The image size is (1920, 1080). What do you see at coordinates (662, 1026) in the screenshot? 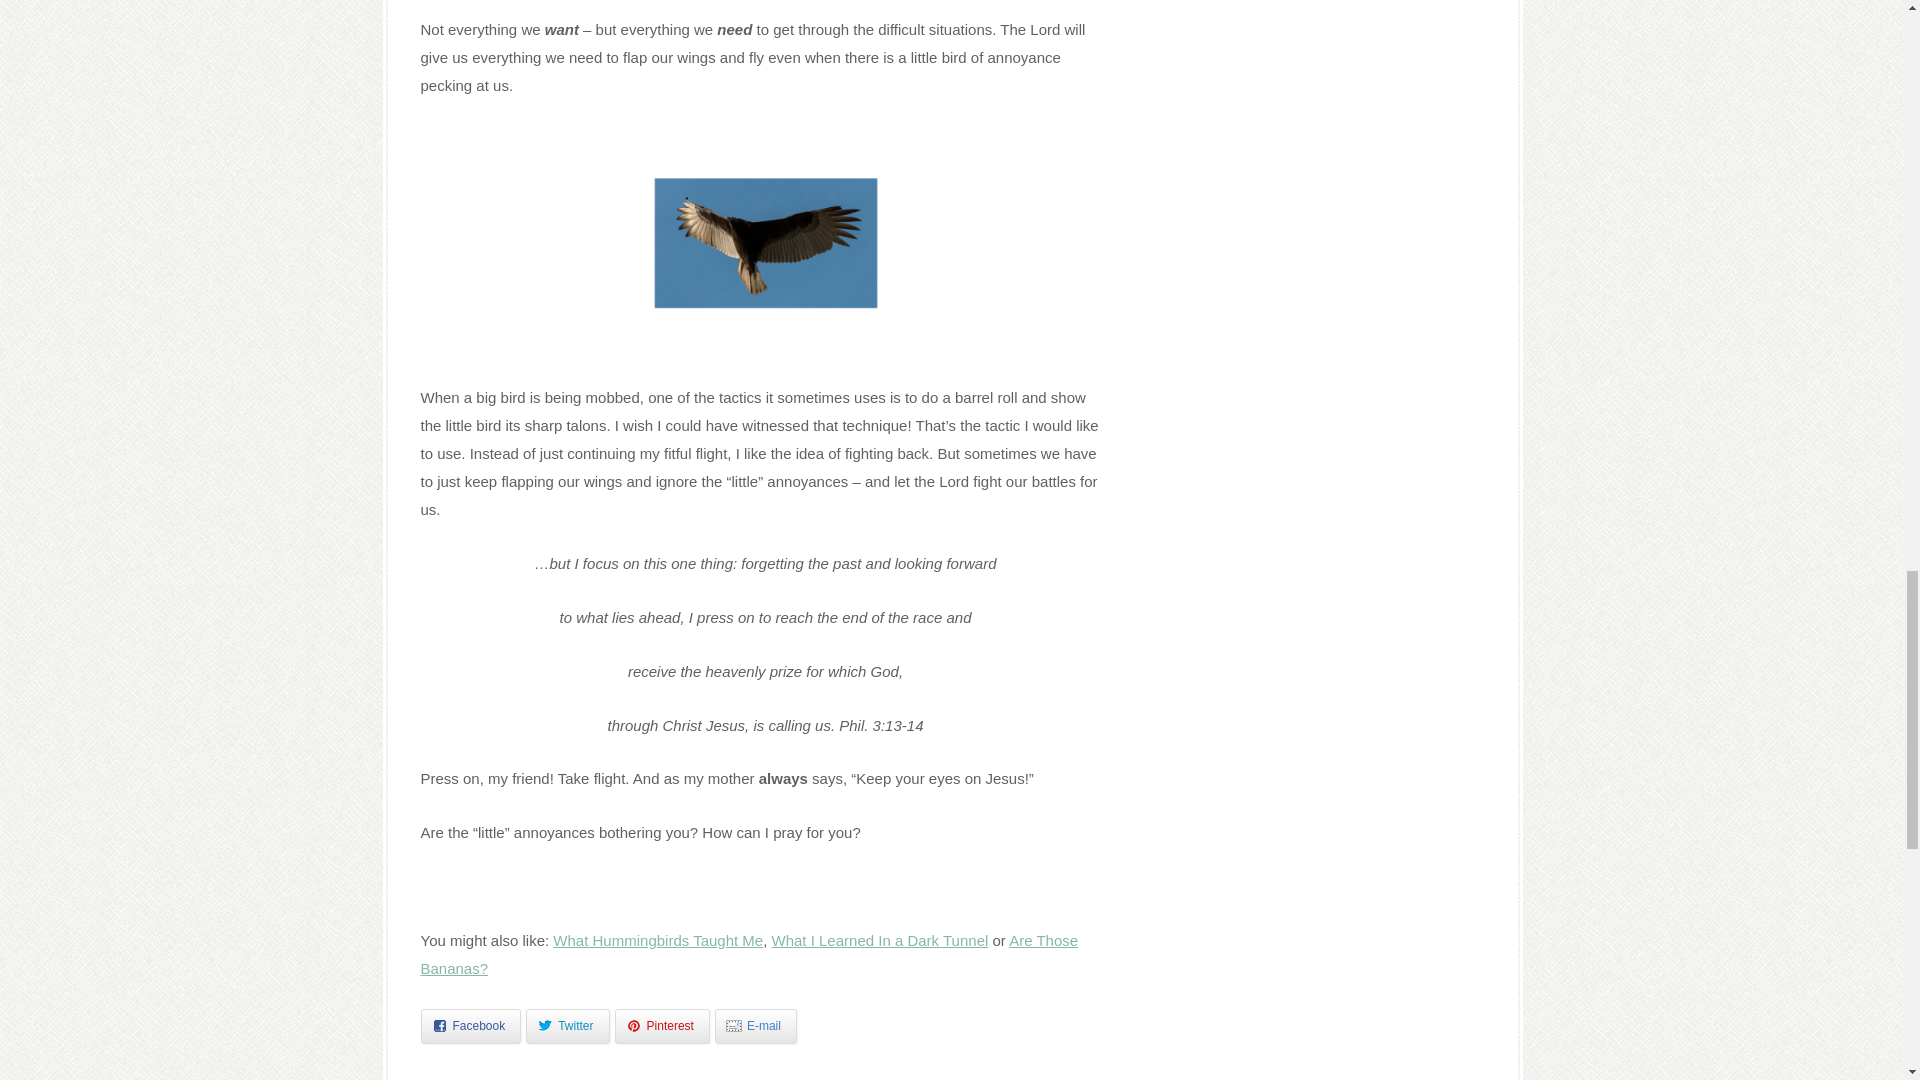
I see `Share an image of this article on Pinterest` at bounding box center [662, 1026].